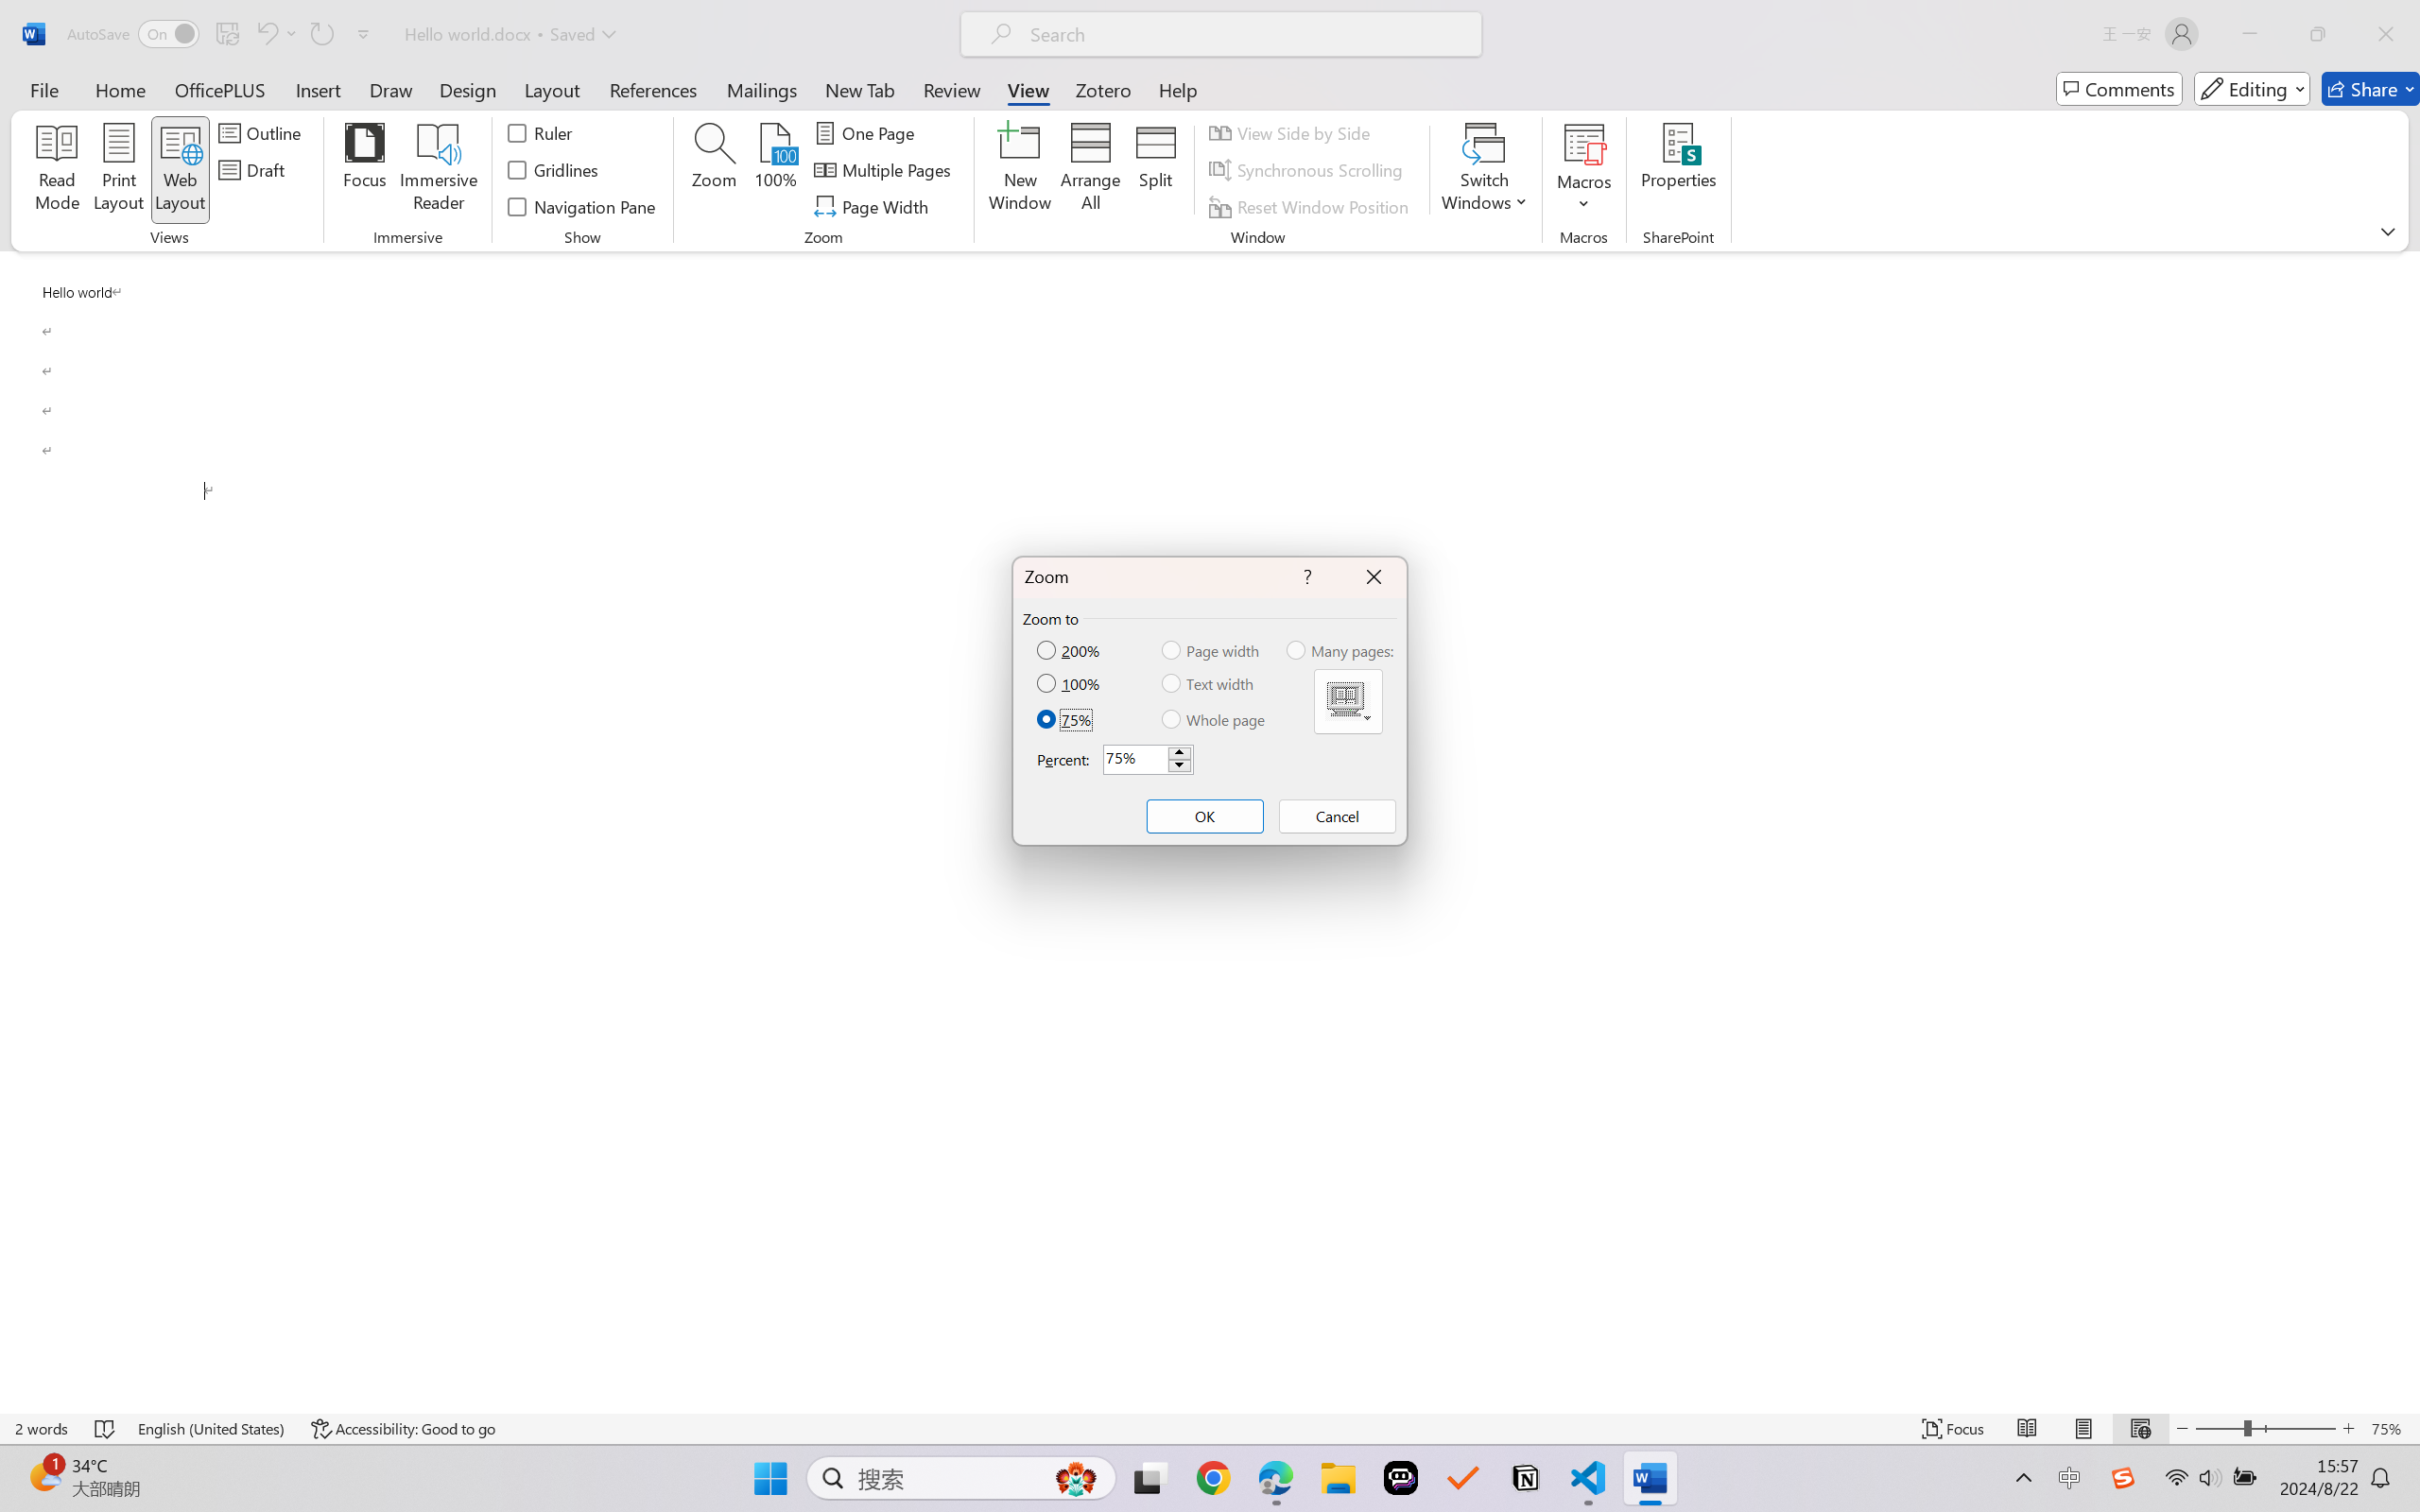  What do you see at coordinates (468, 89) in the screenshot?
I see `Design` at bounding box center [468, 89].